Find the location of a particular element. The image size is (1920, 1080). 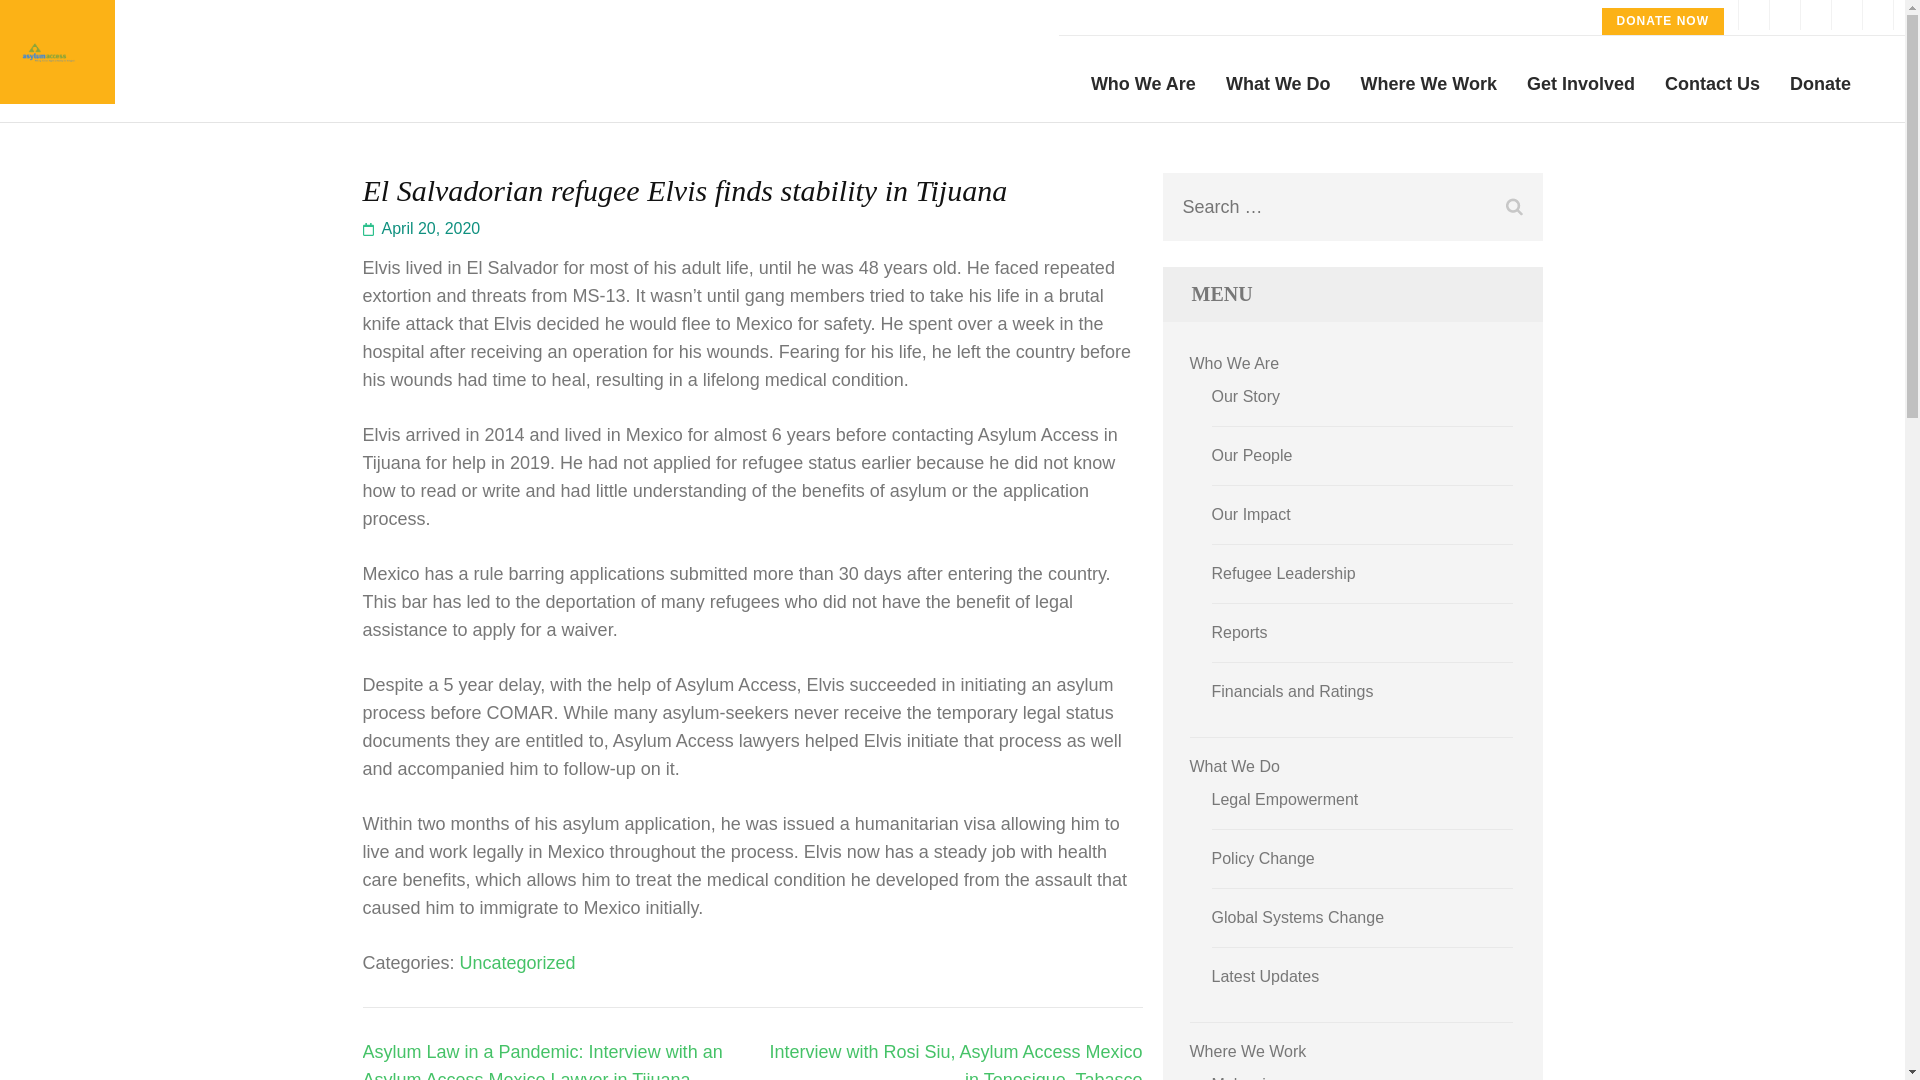

instagram is located at coordinates (1816, 15).